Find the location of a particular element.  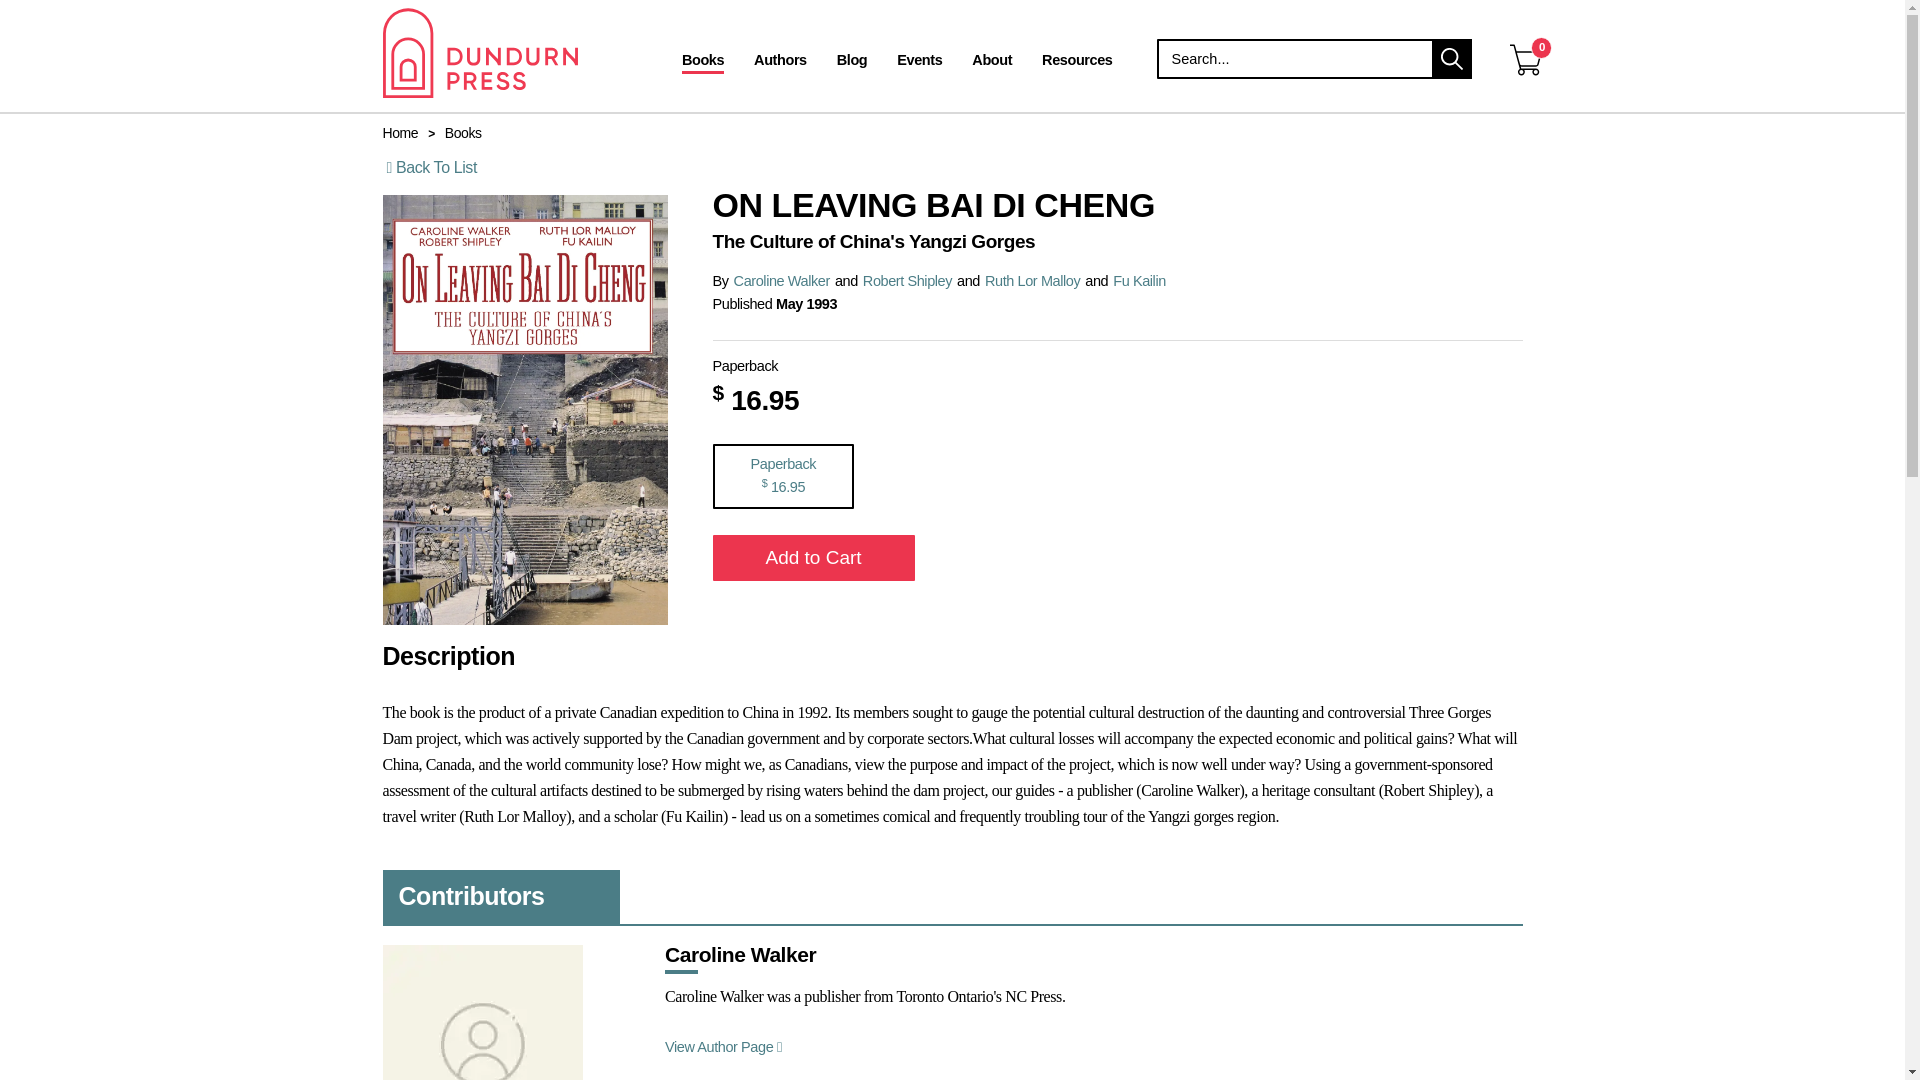

Events is located at coordinates (918, 62).